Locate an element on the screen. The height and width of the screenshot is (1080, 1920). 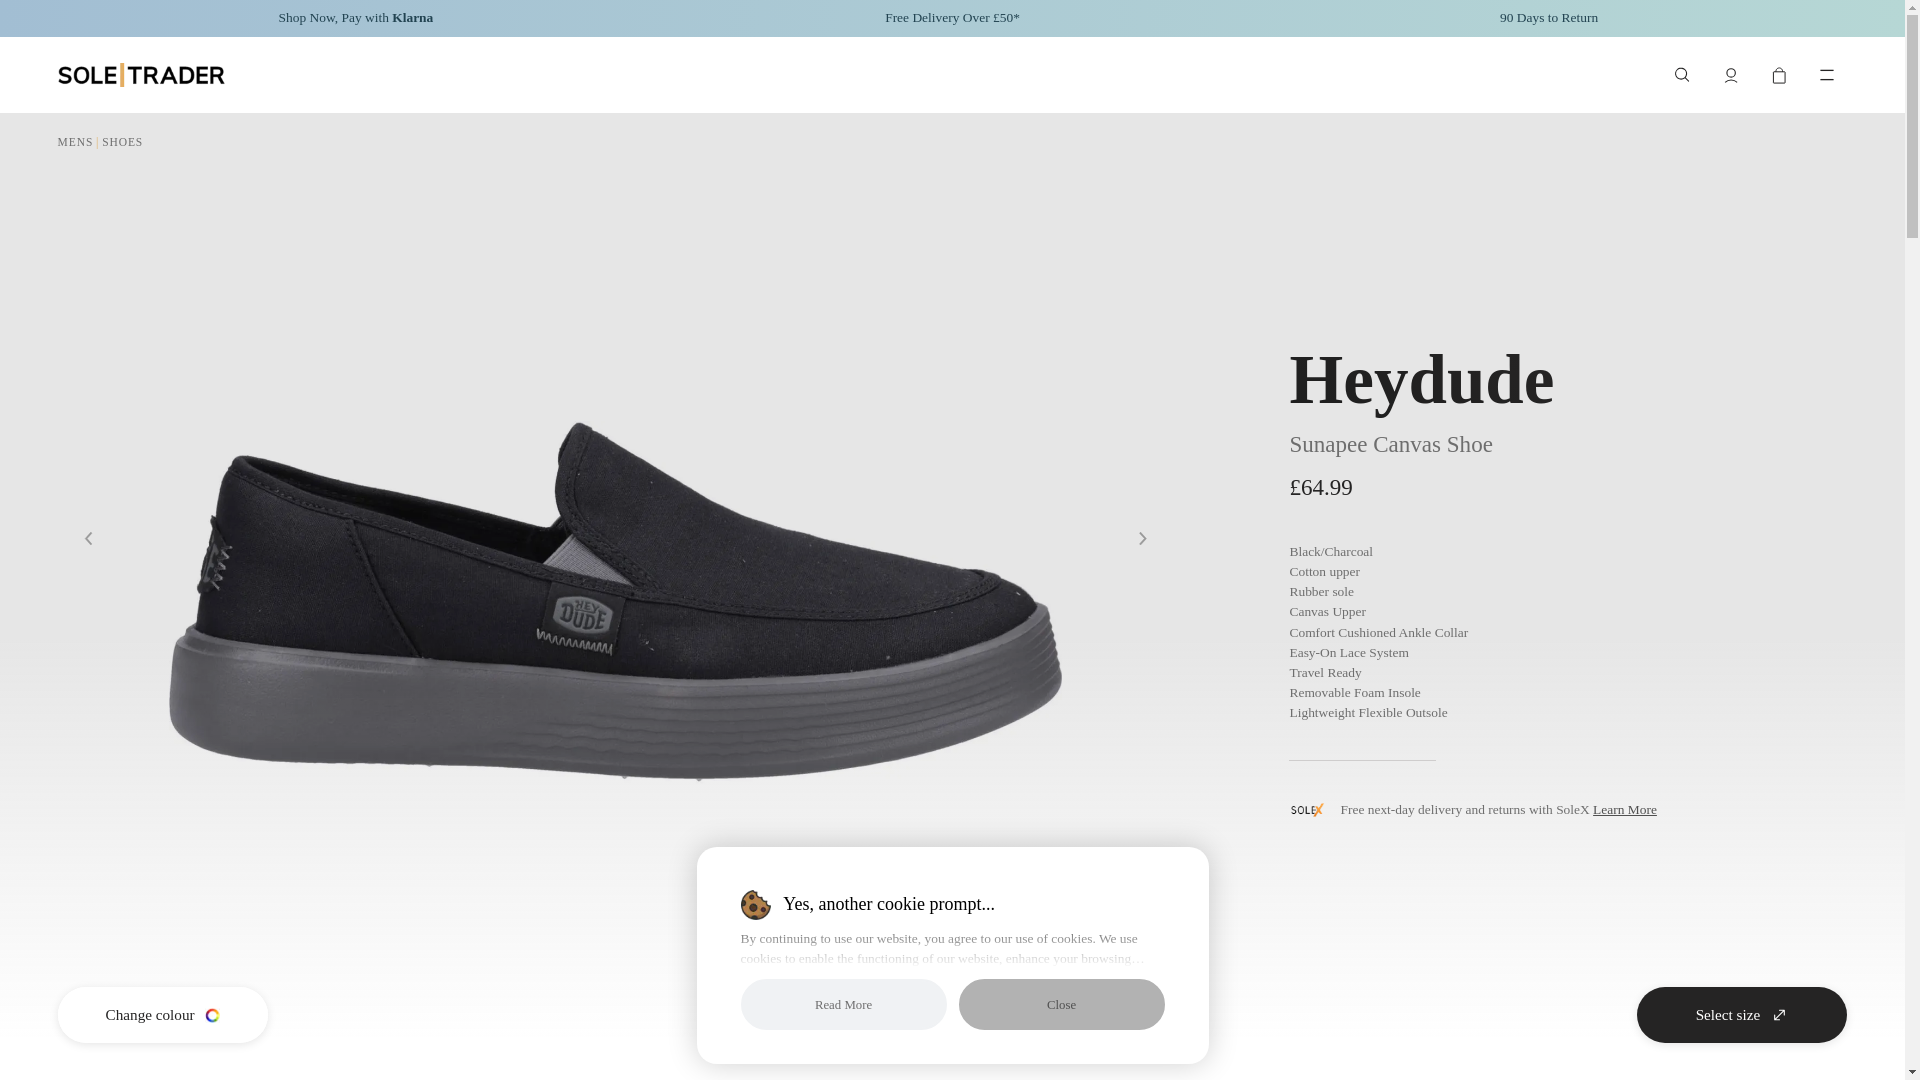
MENS is located at coordinates (76, 142).